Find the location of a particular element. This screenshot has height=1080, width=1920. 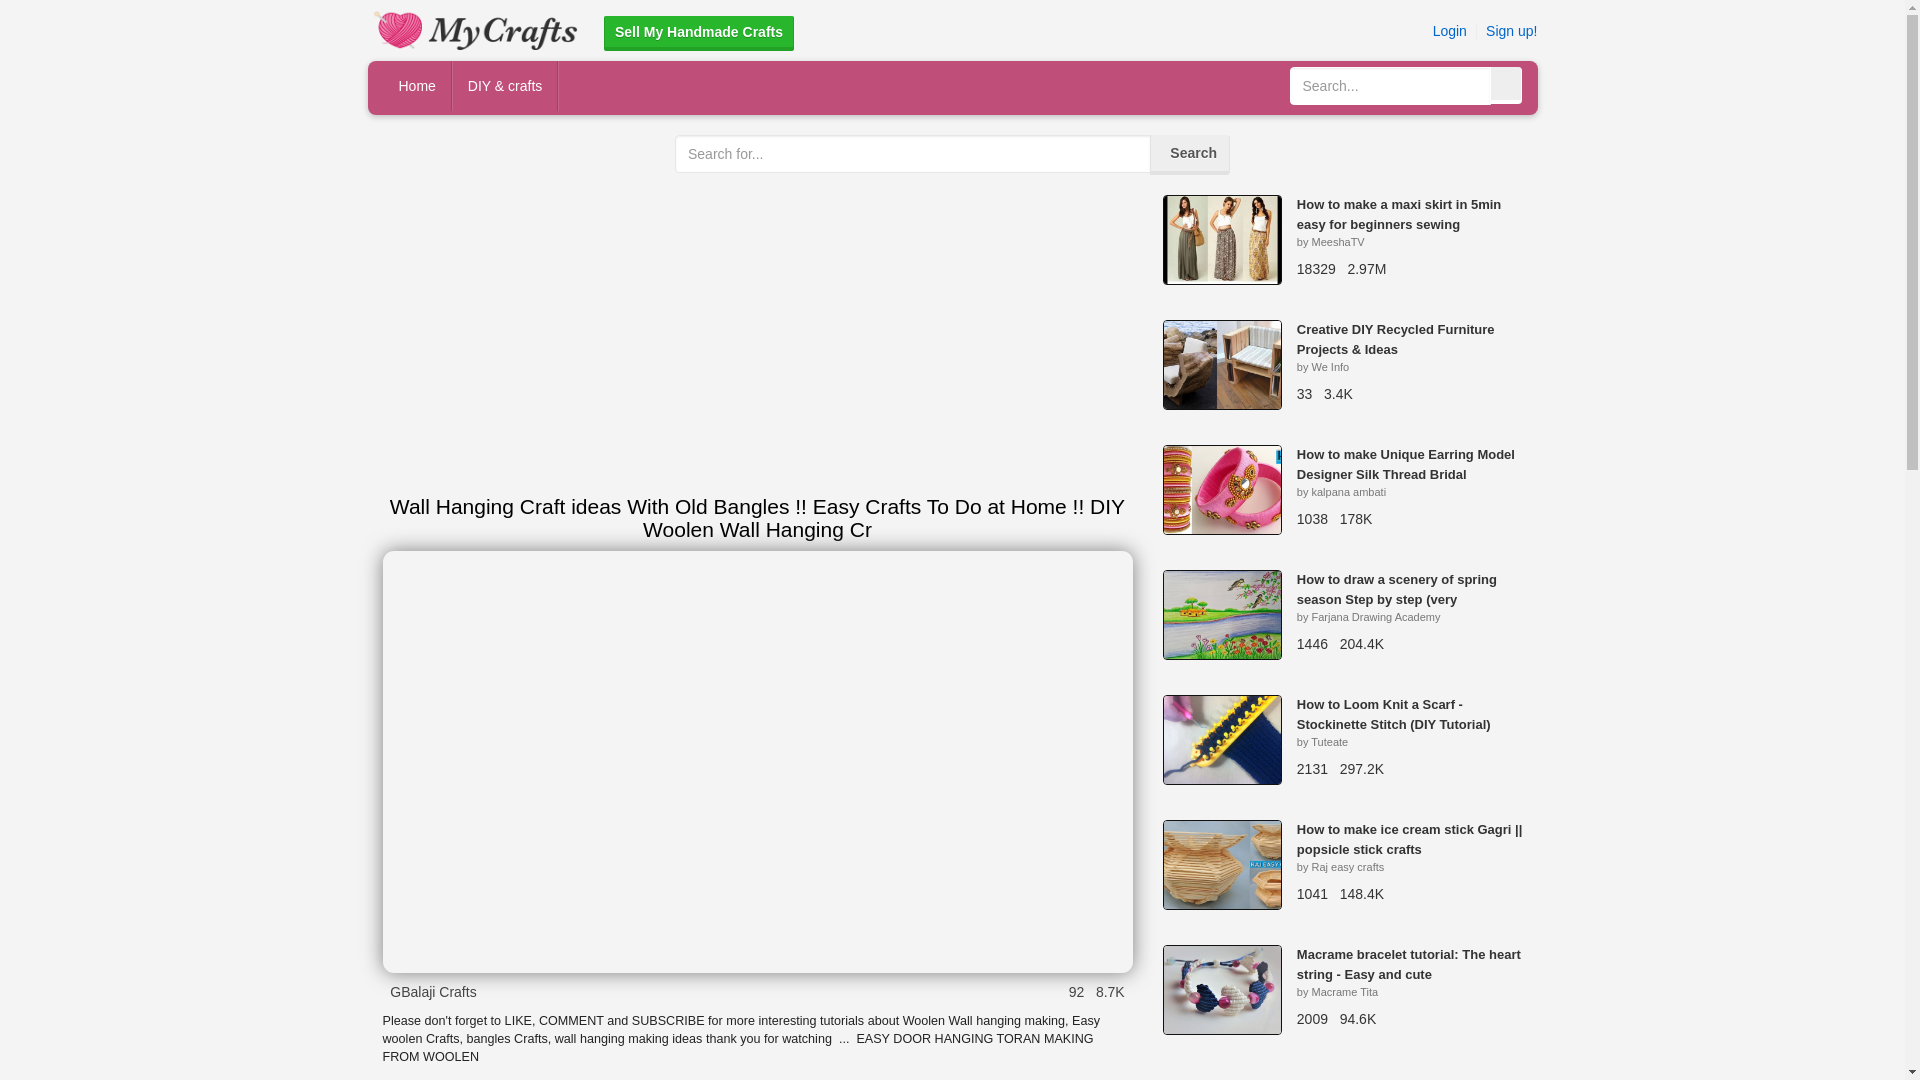

How to make a maxi skirt in 5min easy for beginners sewing is located at coordinates (1399, 214).